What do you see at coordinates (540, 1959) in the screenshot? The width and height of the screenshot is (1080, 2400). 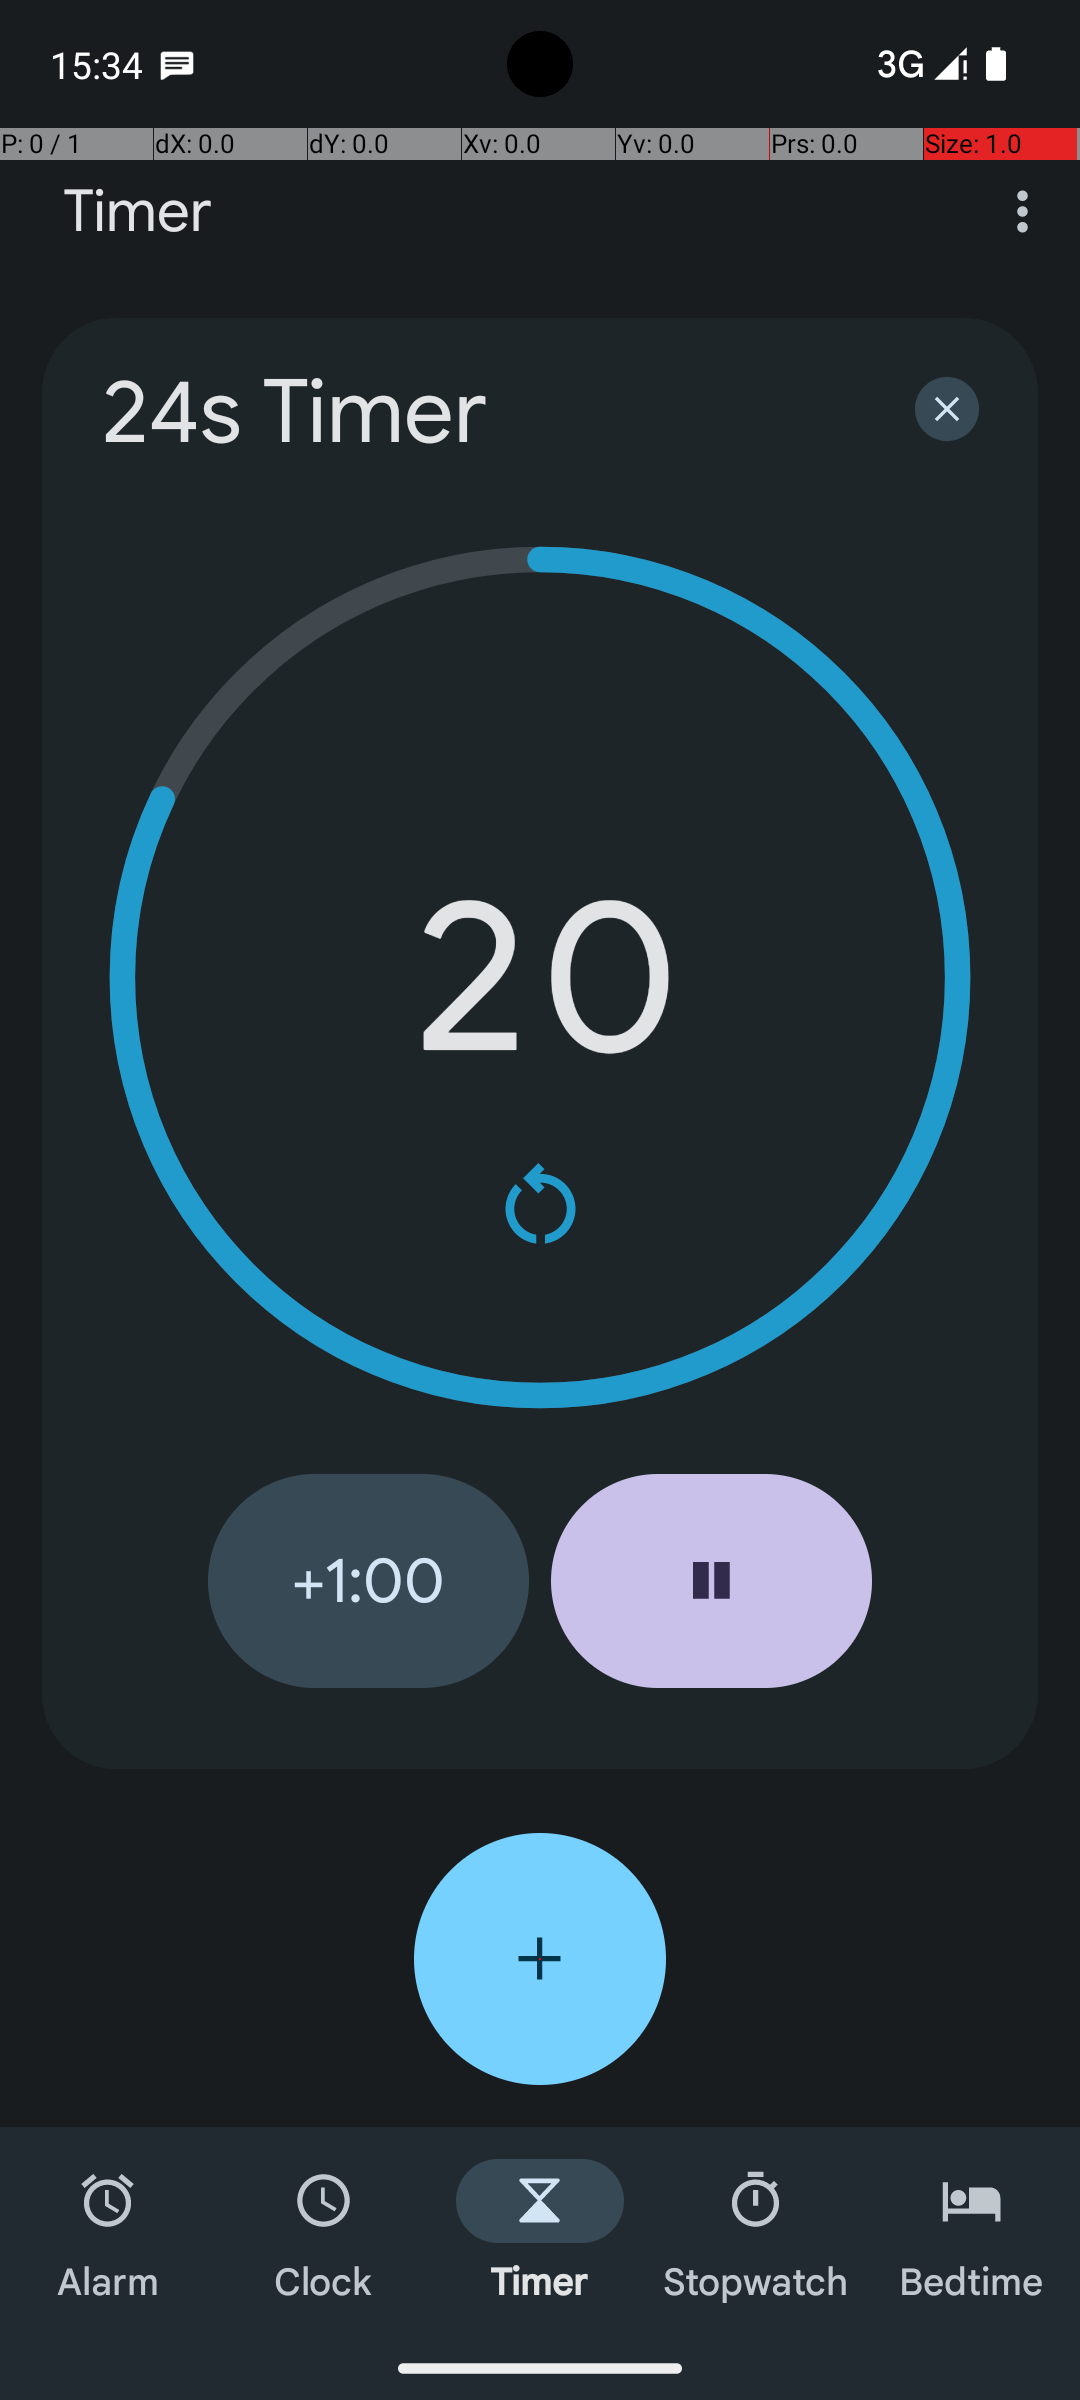 I see `Add timer` at bounding box center [540, 1959].